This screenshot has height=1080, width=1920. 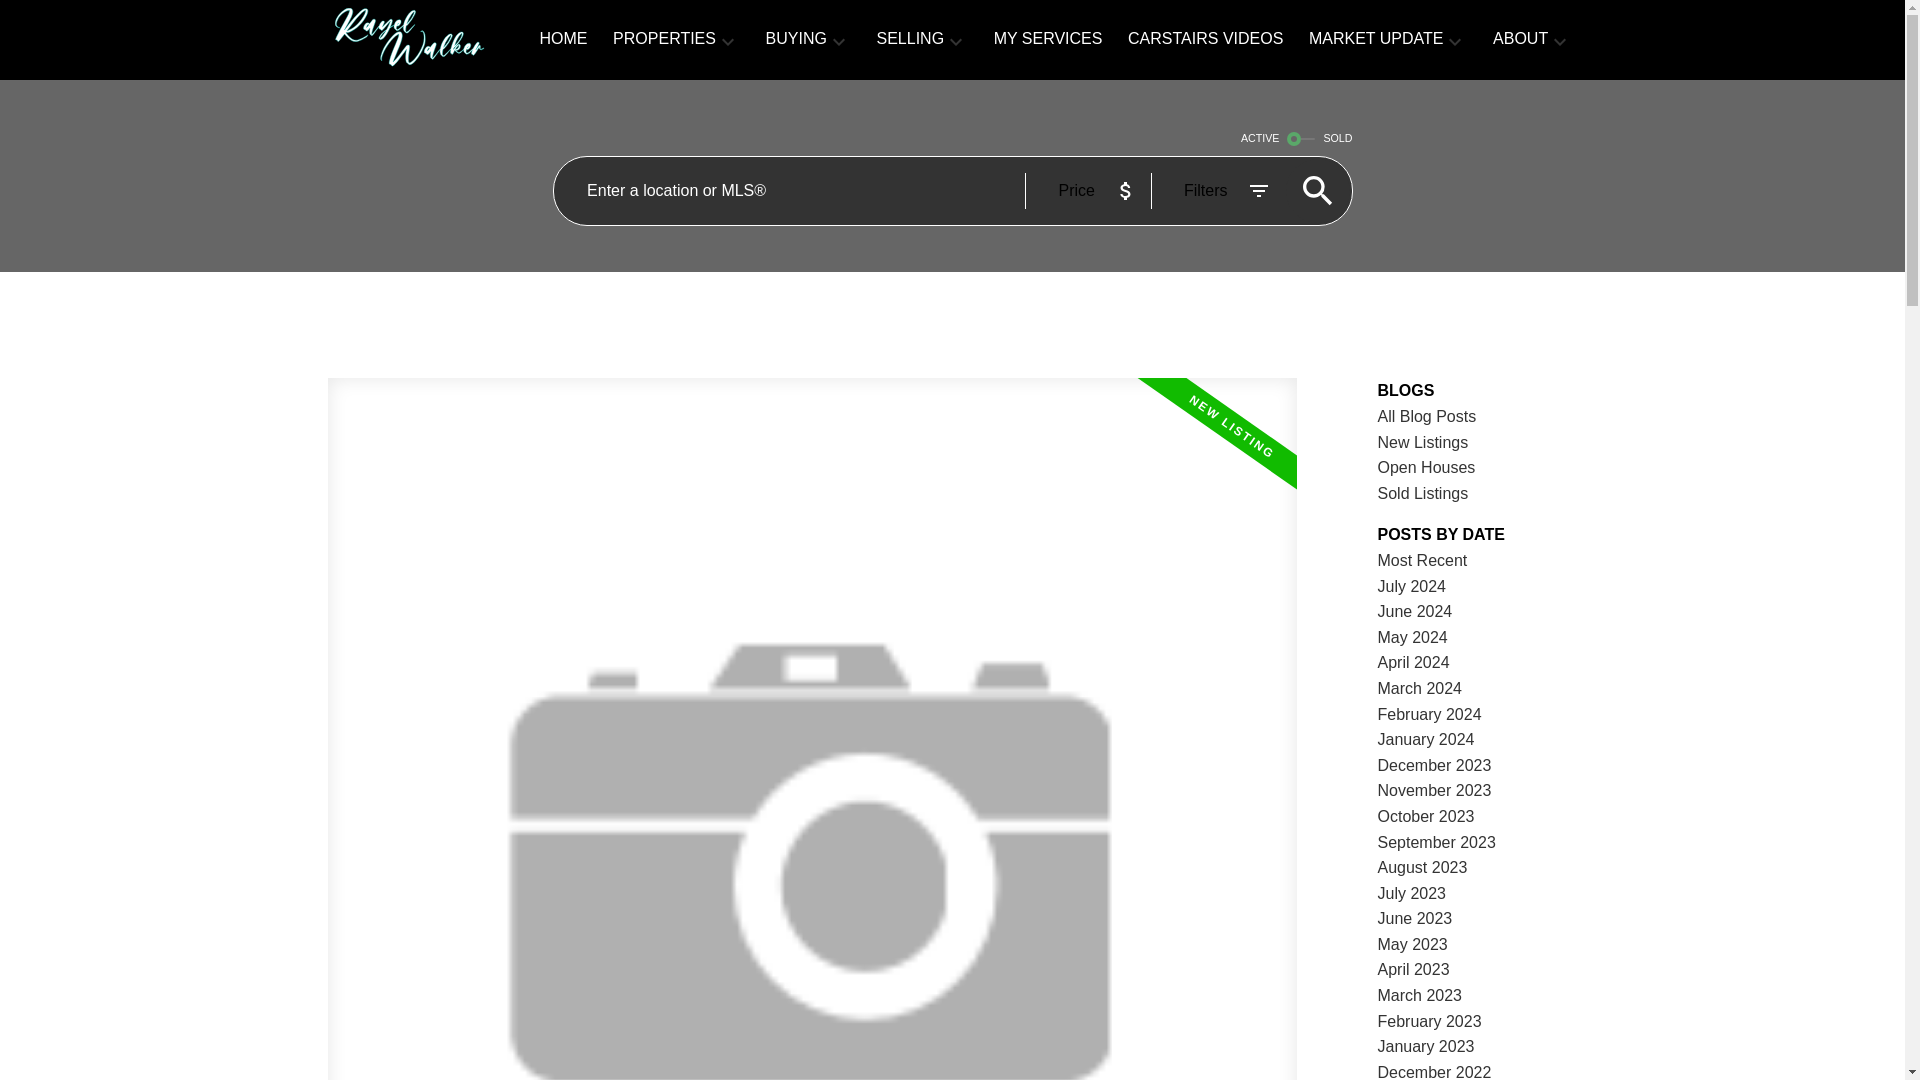 What do you see at coordinates (664, 40) in the screenshot?
I see `PROPERTIES` at bounding box center [664, 40].